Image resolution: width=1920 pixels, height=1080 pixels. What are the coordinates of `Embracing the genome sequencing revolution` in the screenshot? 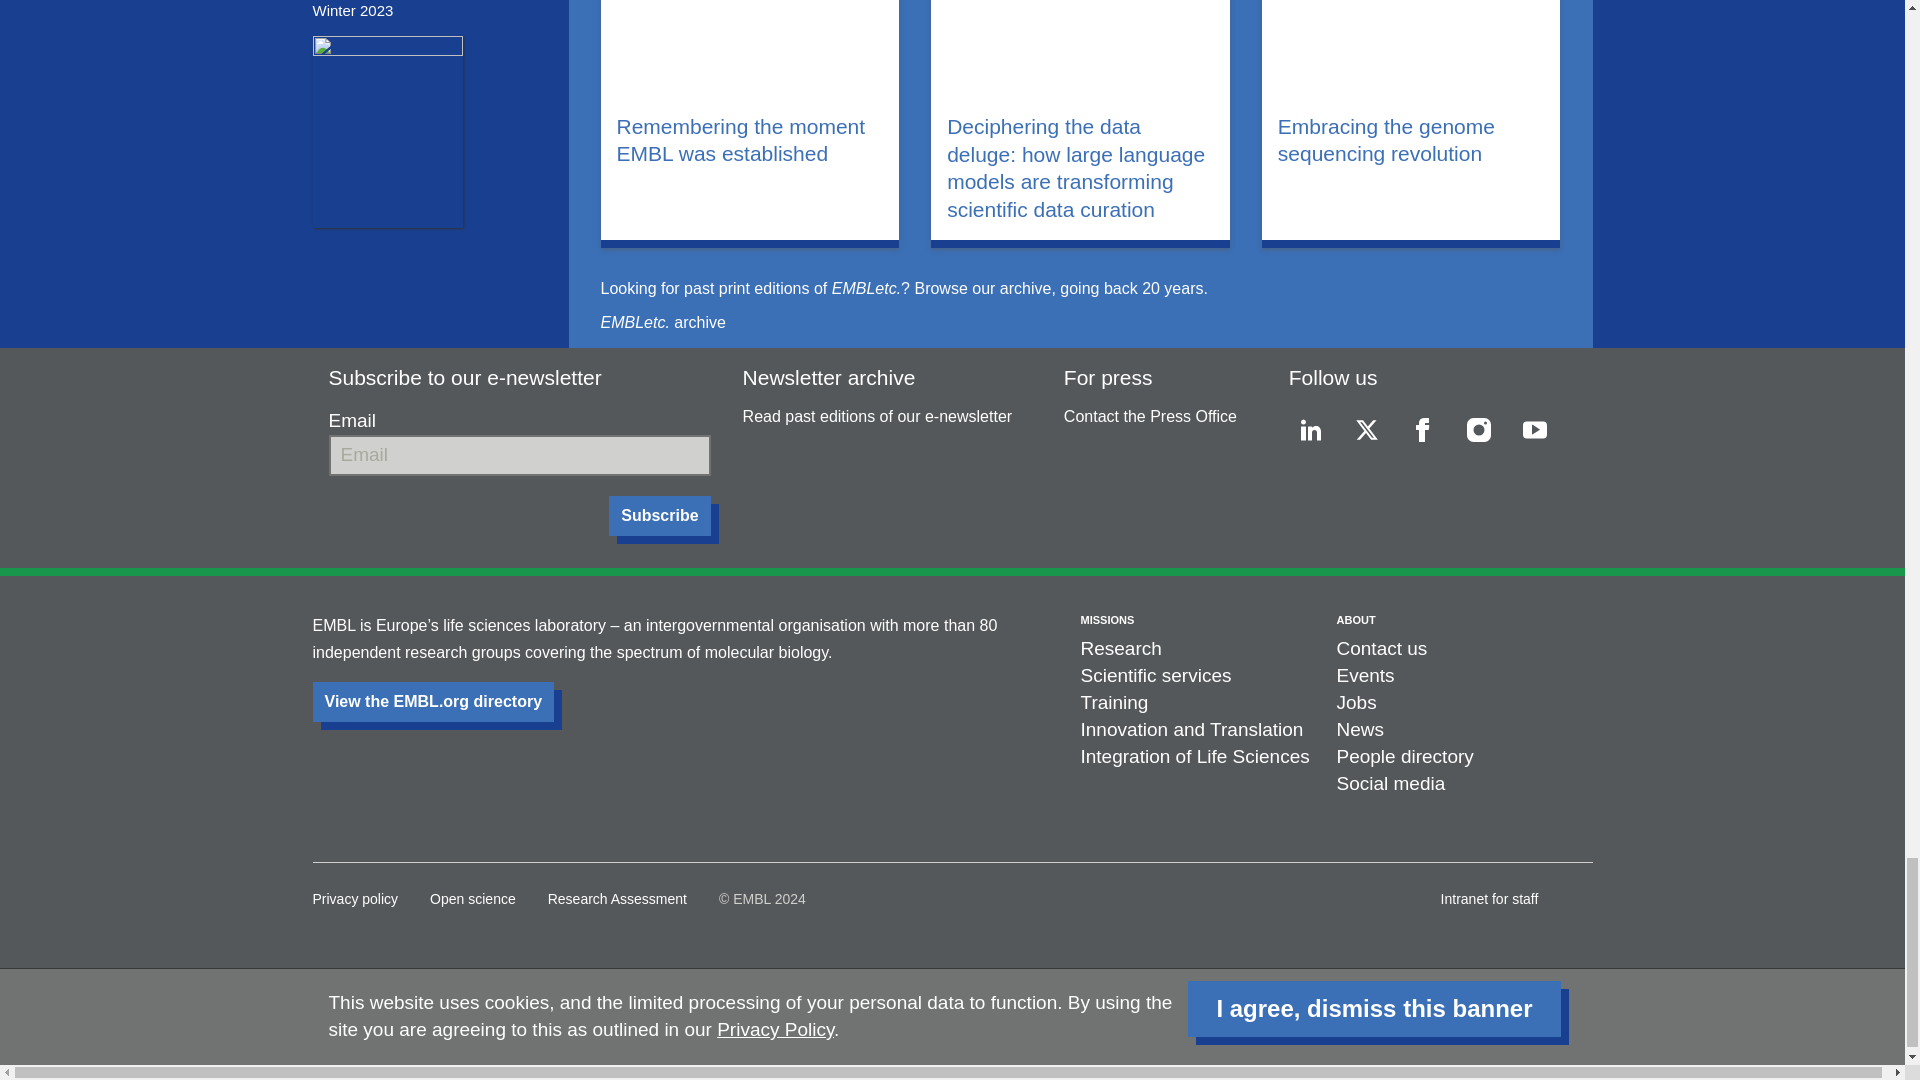 It's located at (1412, 140).